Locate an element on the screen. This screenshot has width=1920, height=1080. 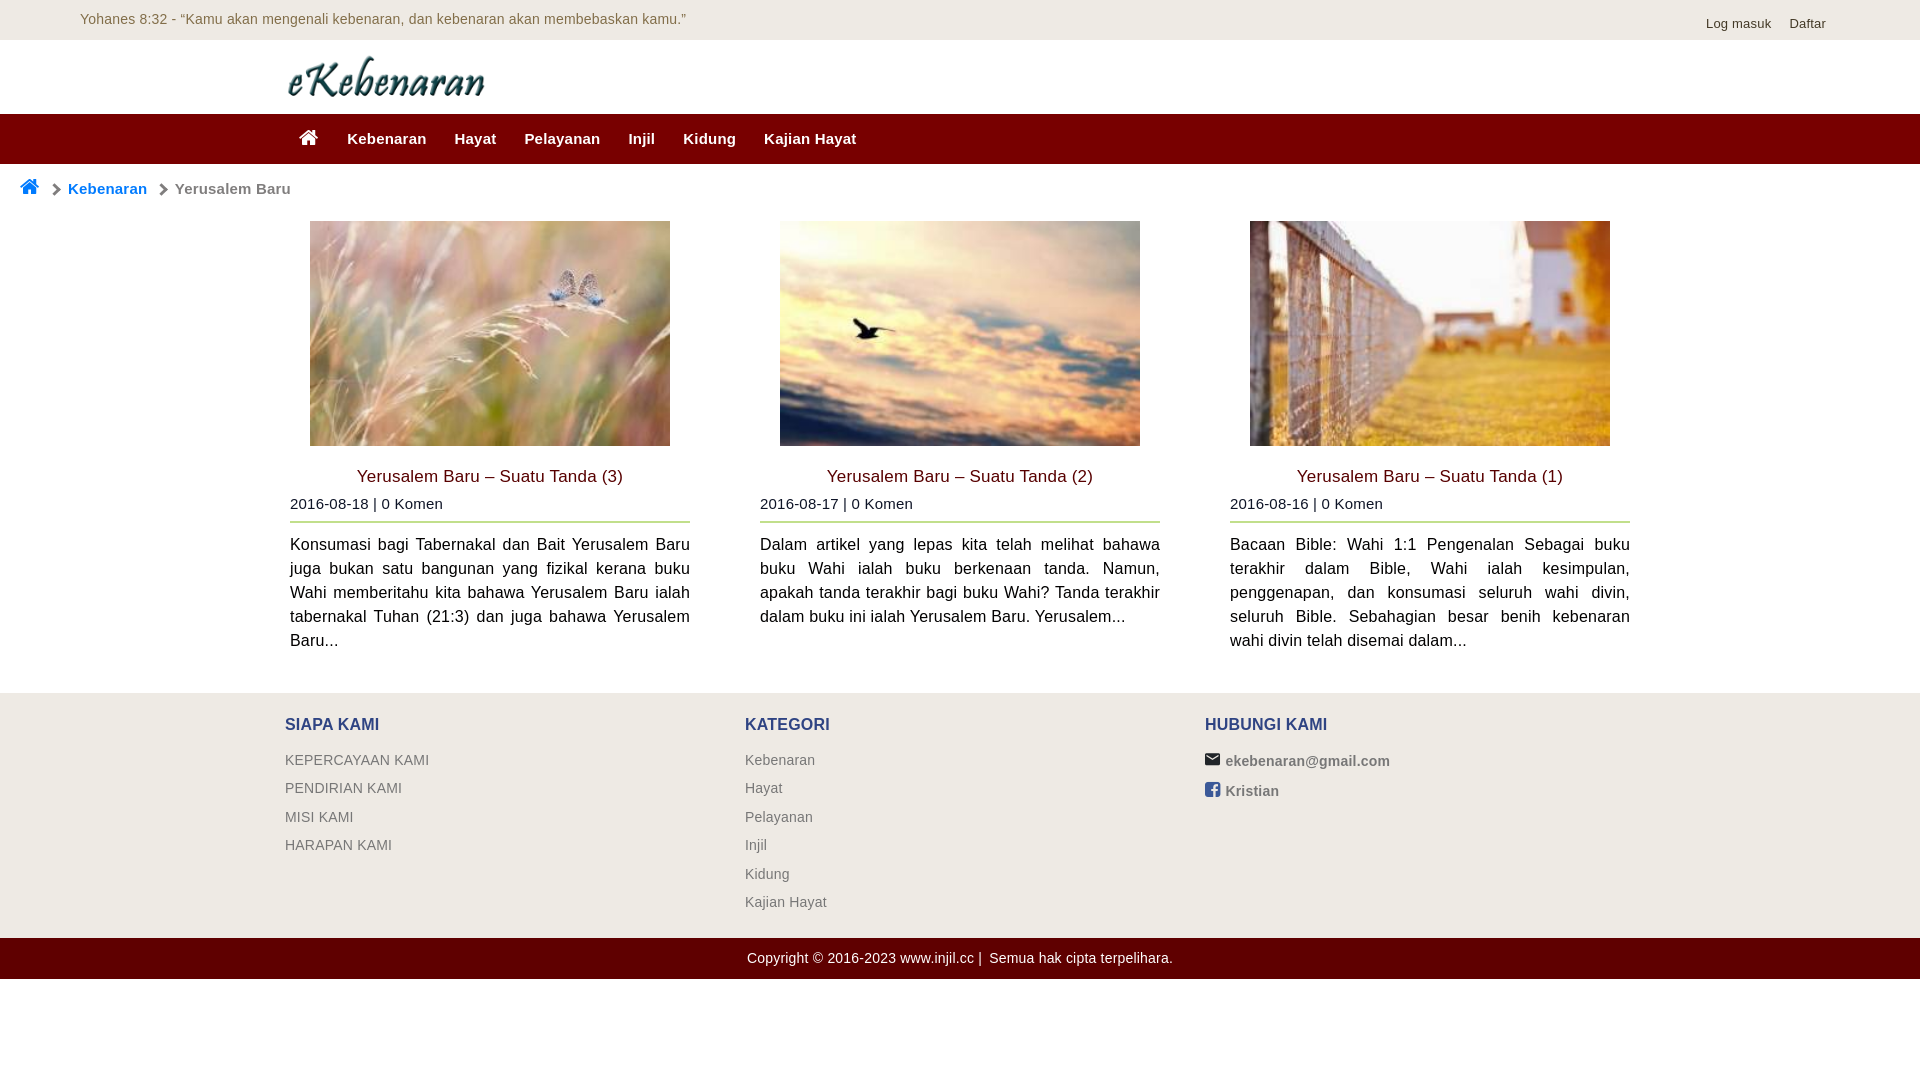
Kidung is located at coordinates (710, 138).